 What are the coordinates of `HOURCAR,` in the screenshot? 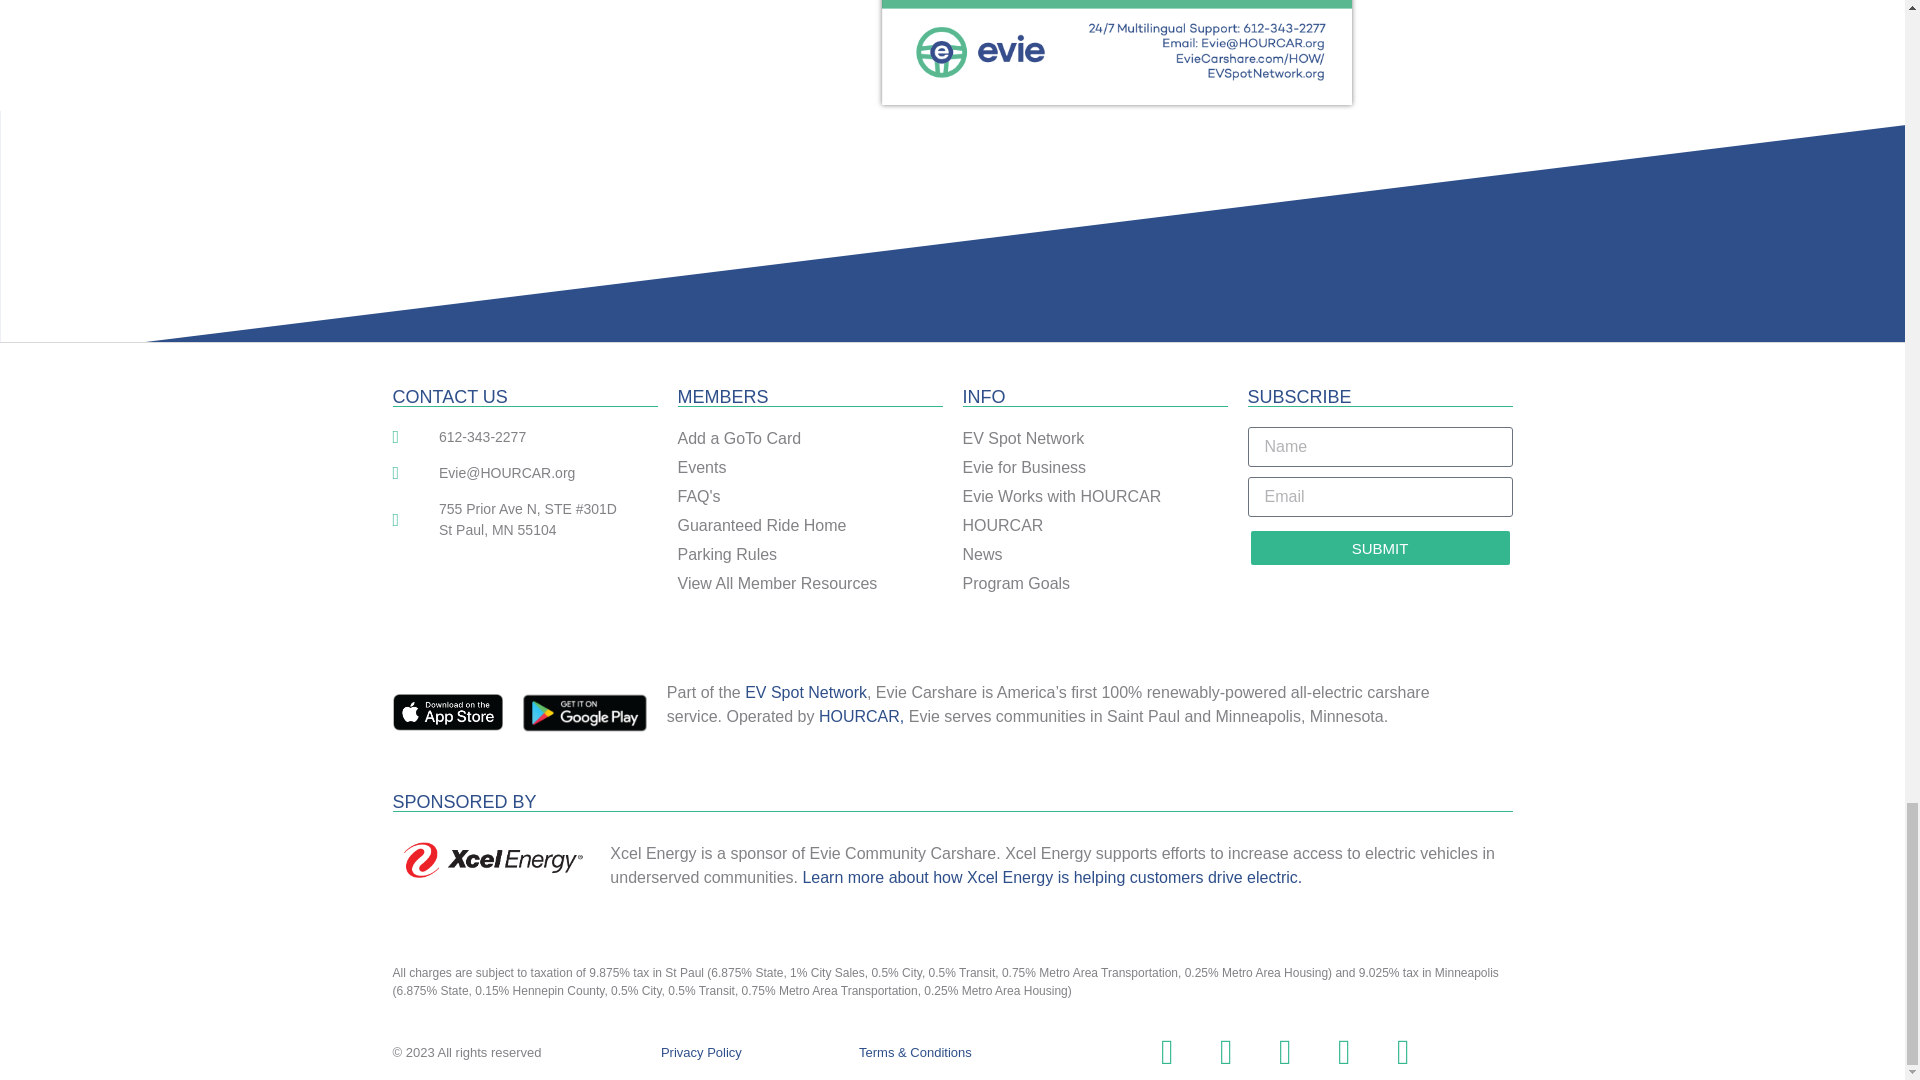 It's located at (862, 716).